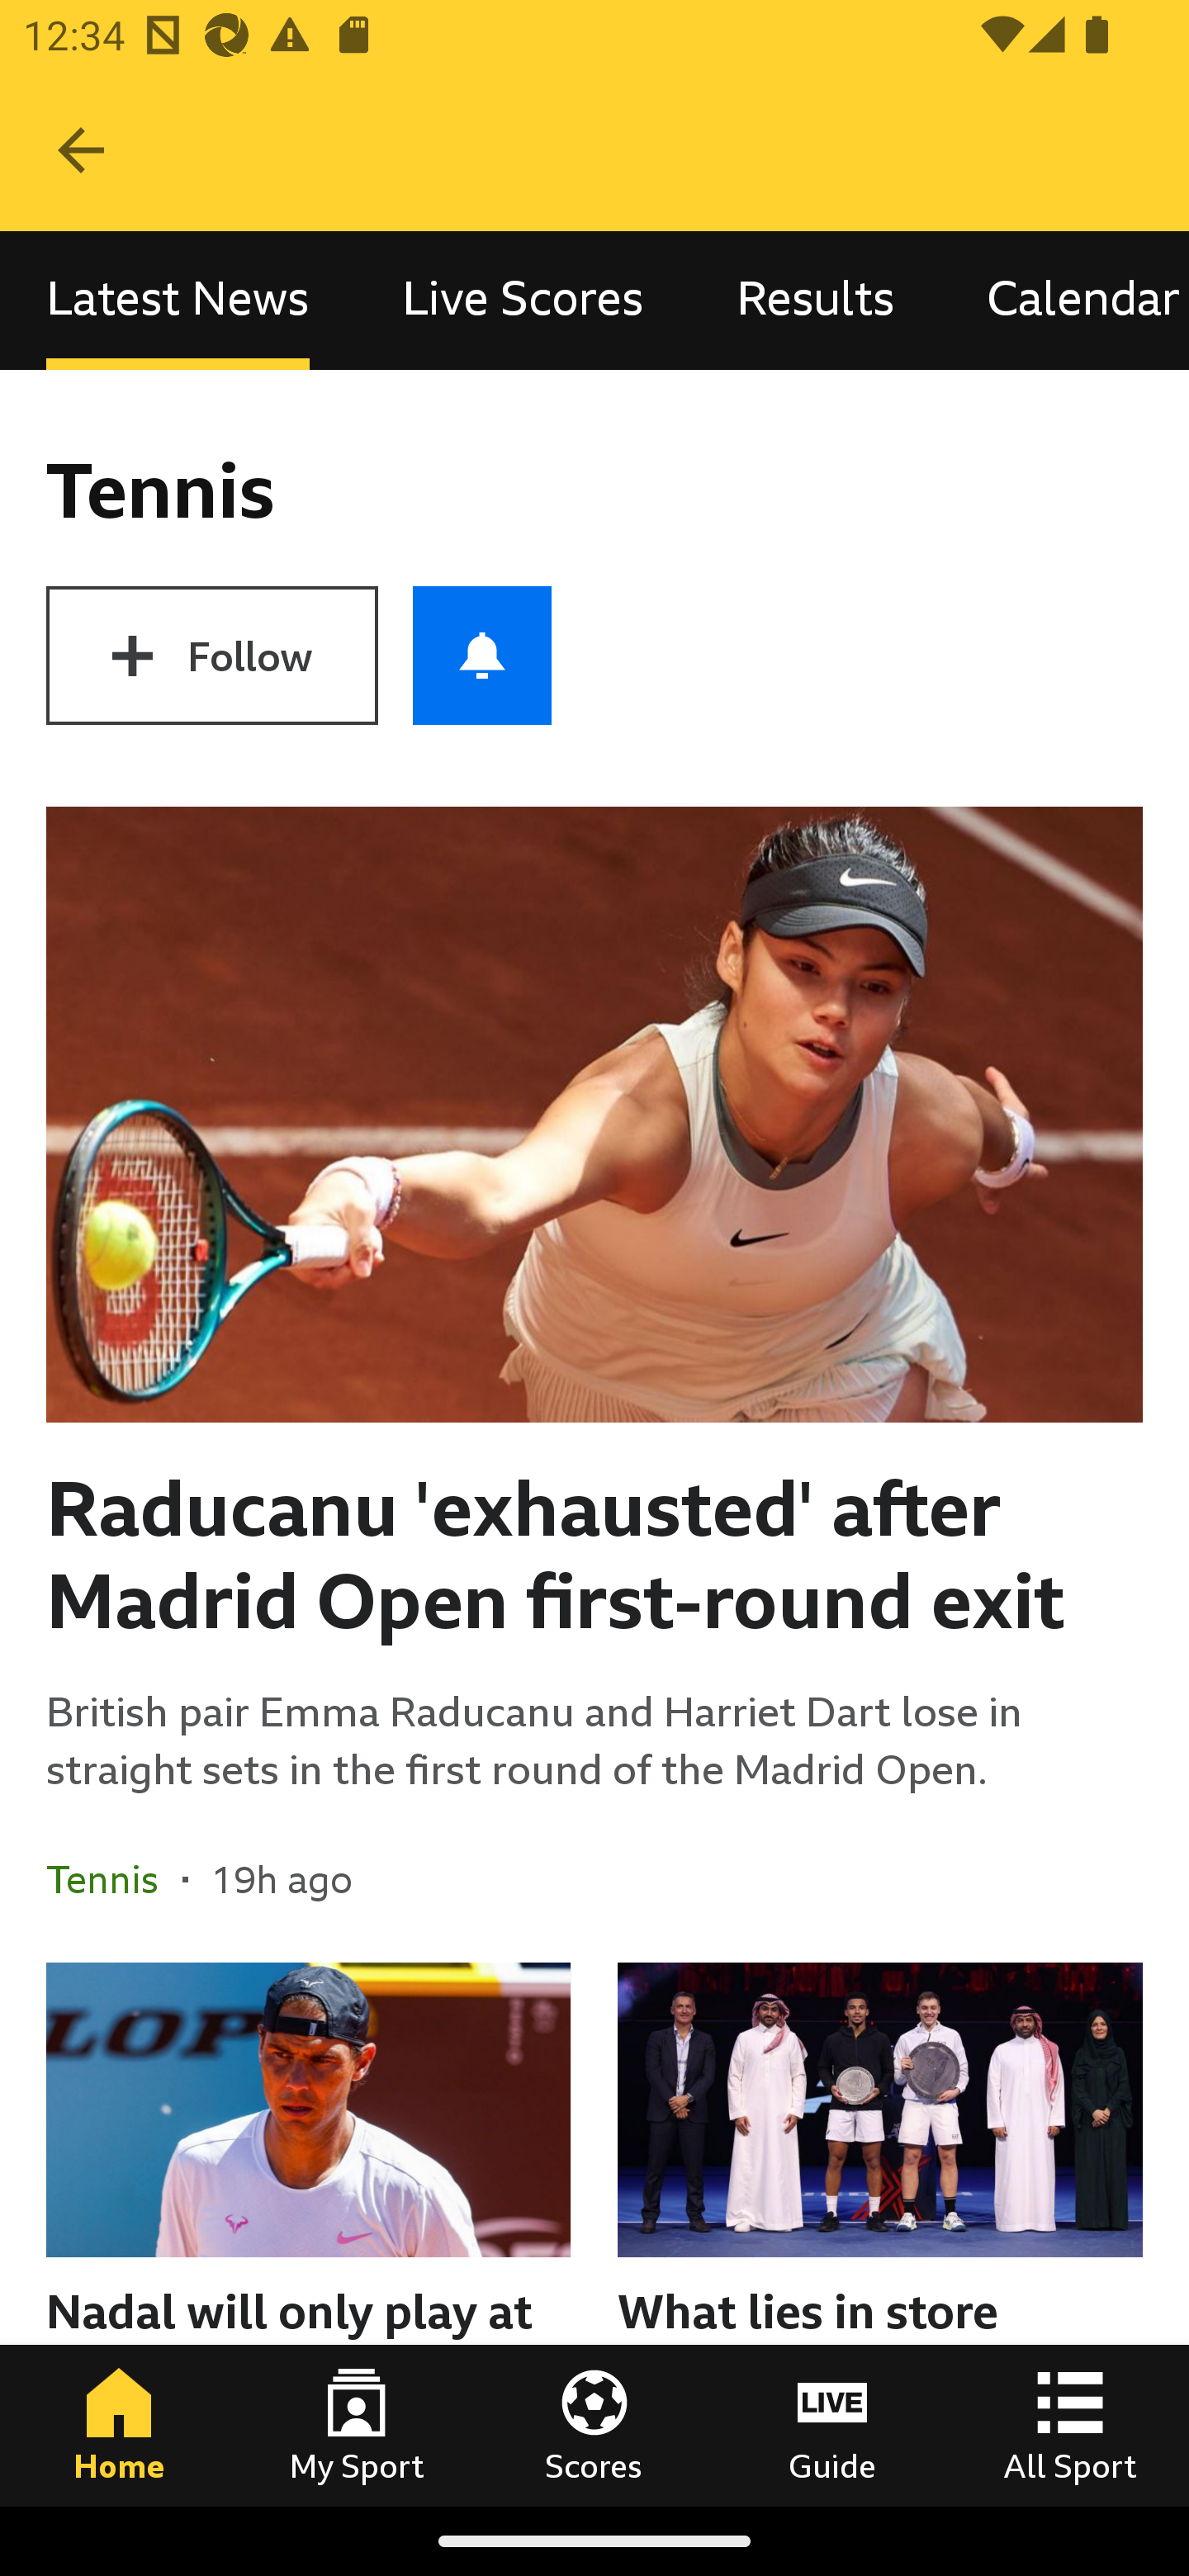  Describe the element at coordinates (594, 2425) in the screenshot. I see `Scores` at that location.